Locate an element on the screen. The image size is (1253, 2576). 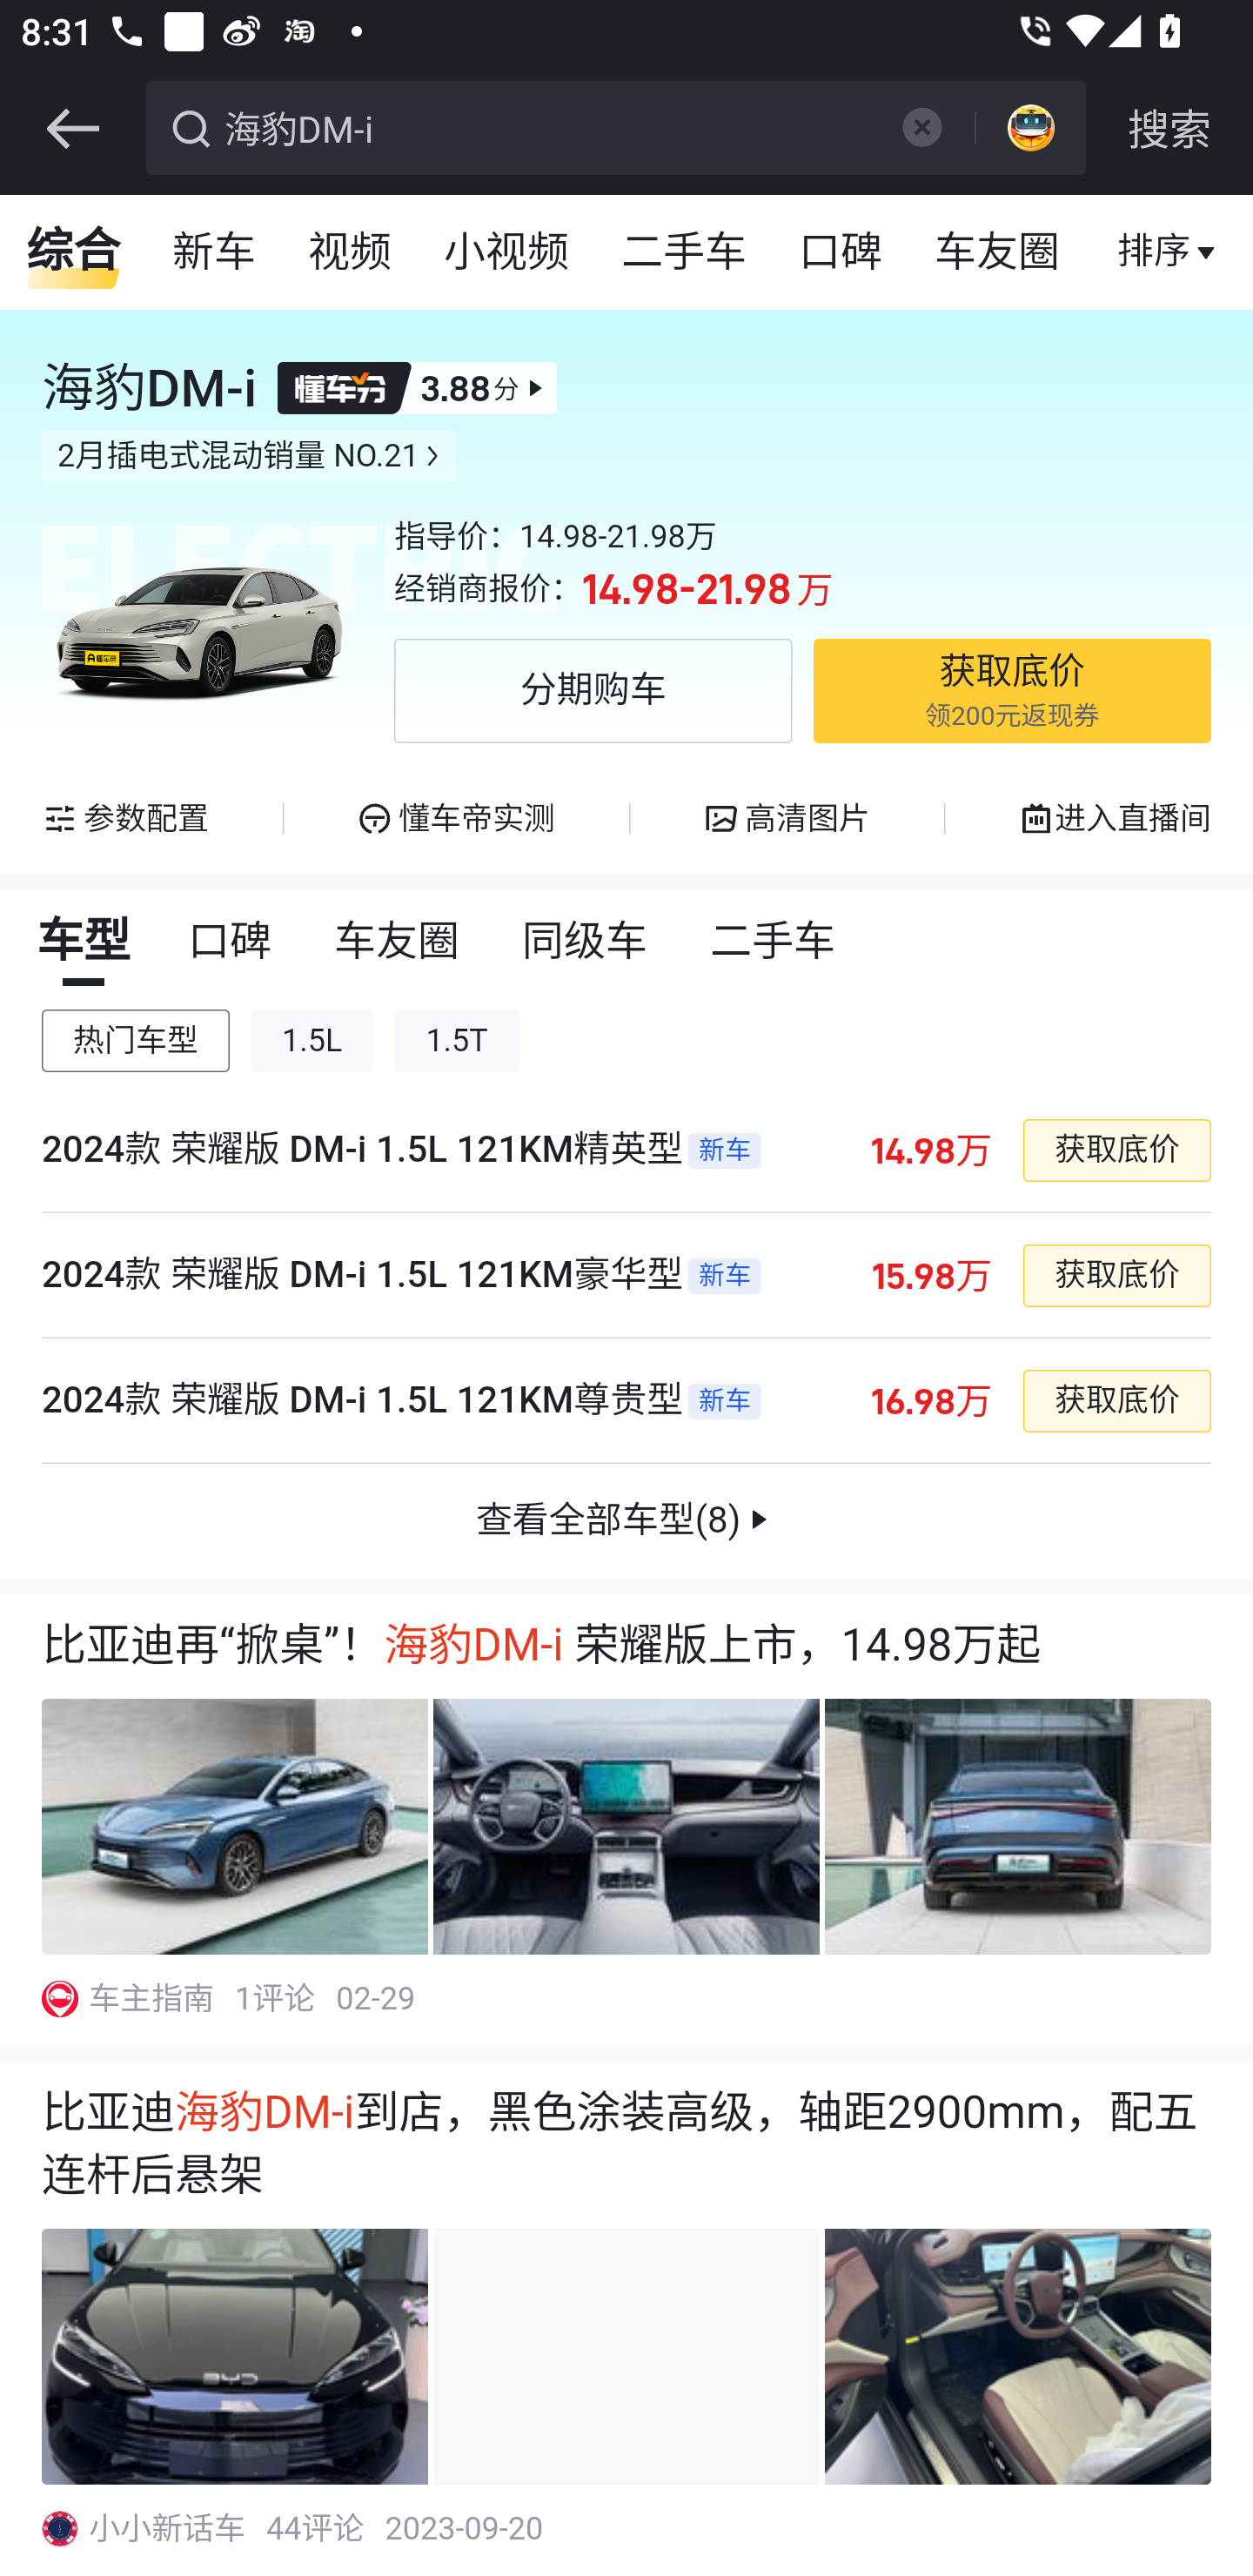
进入直播间 is located at coordinates (1113, 819).